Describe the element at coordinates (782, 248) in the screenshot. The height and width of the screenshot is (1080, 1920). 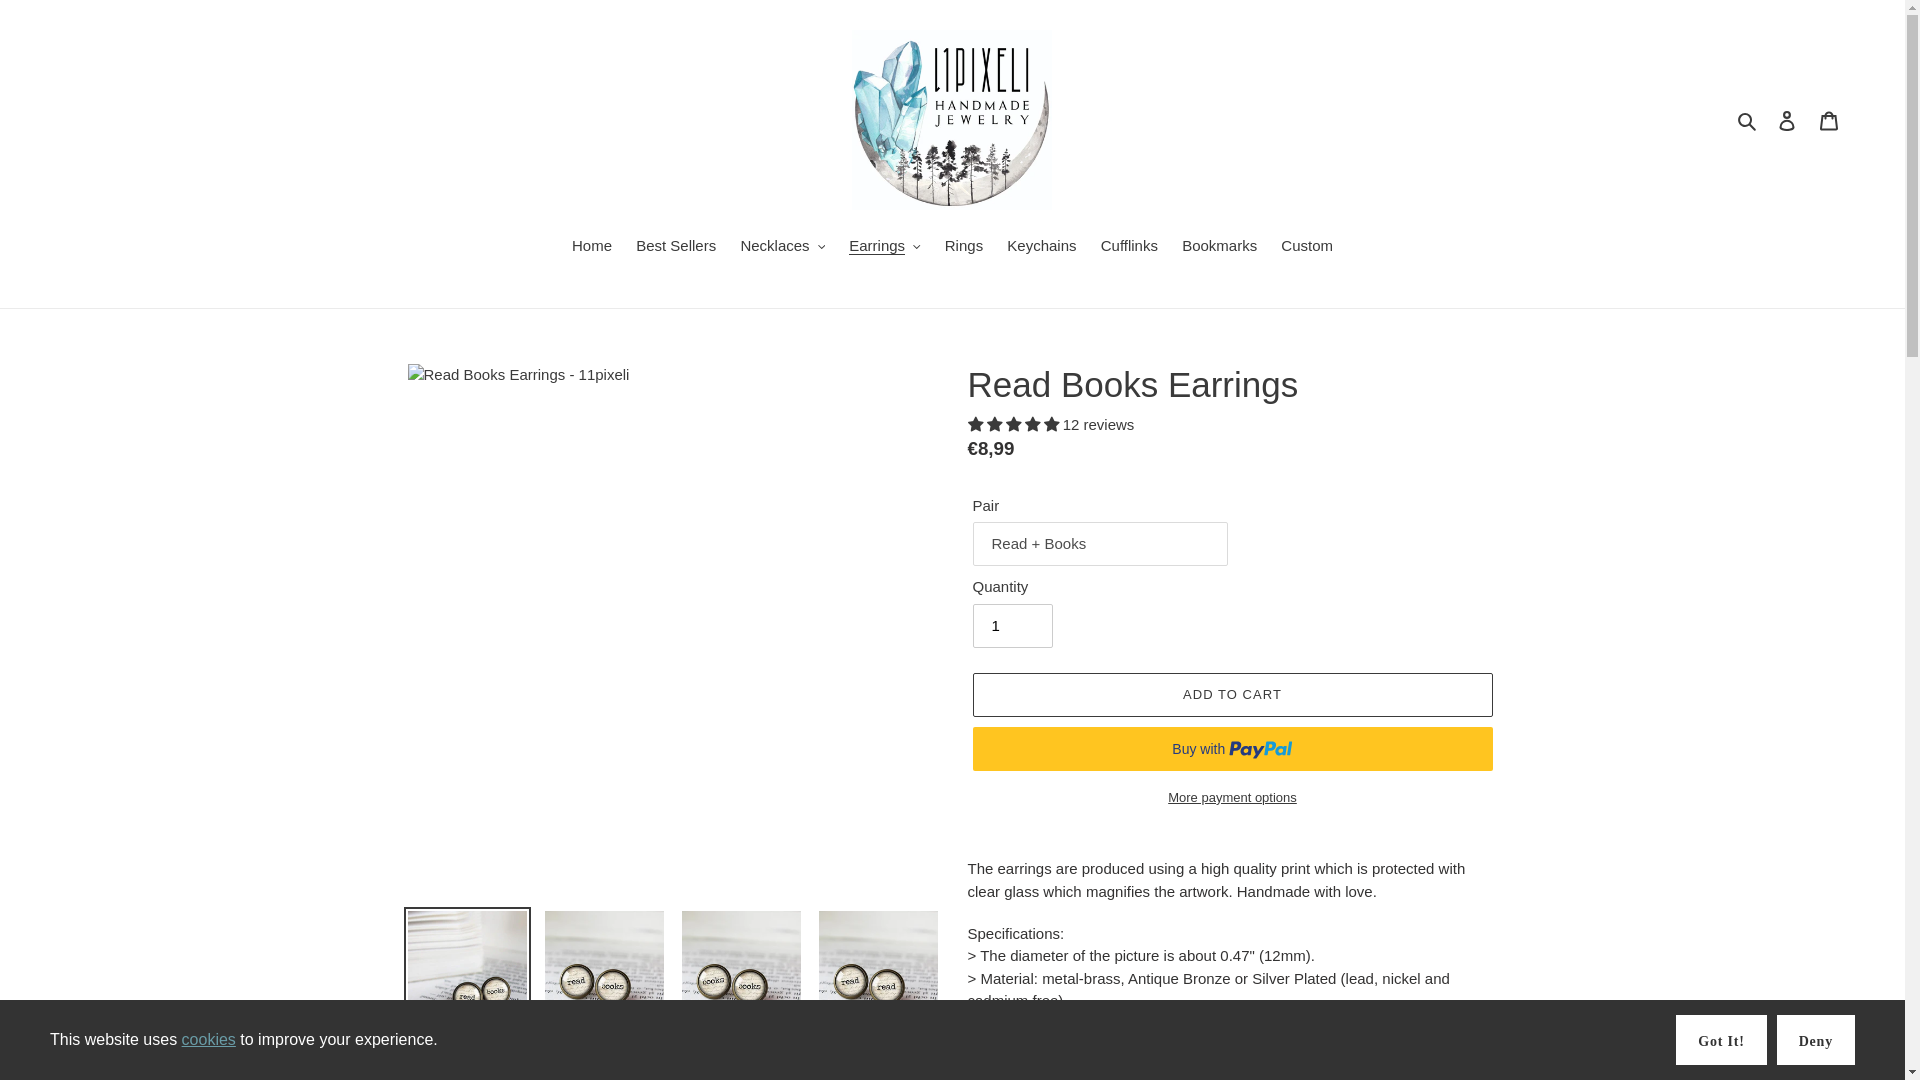
I see `Necklaces` at that location.